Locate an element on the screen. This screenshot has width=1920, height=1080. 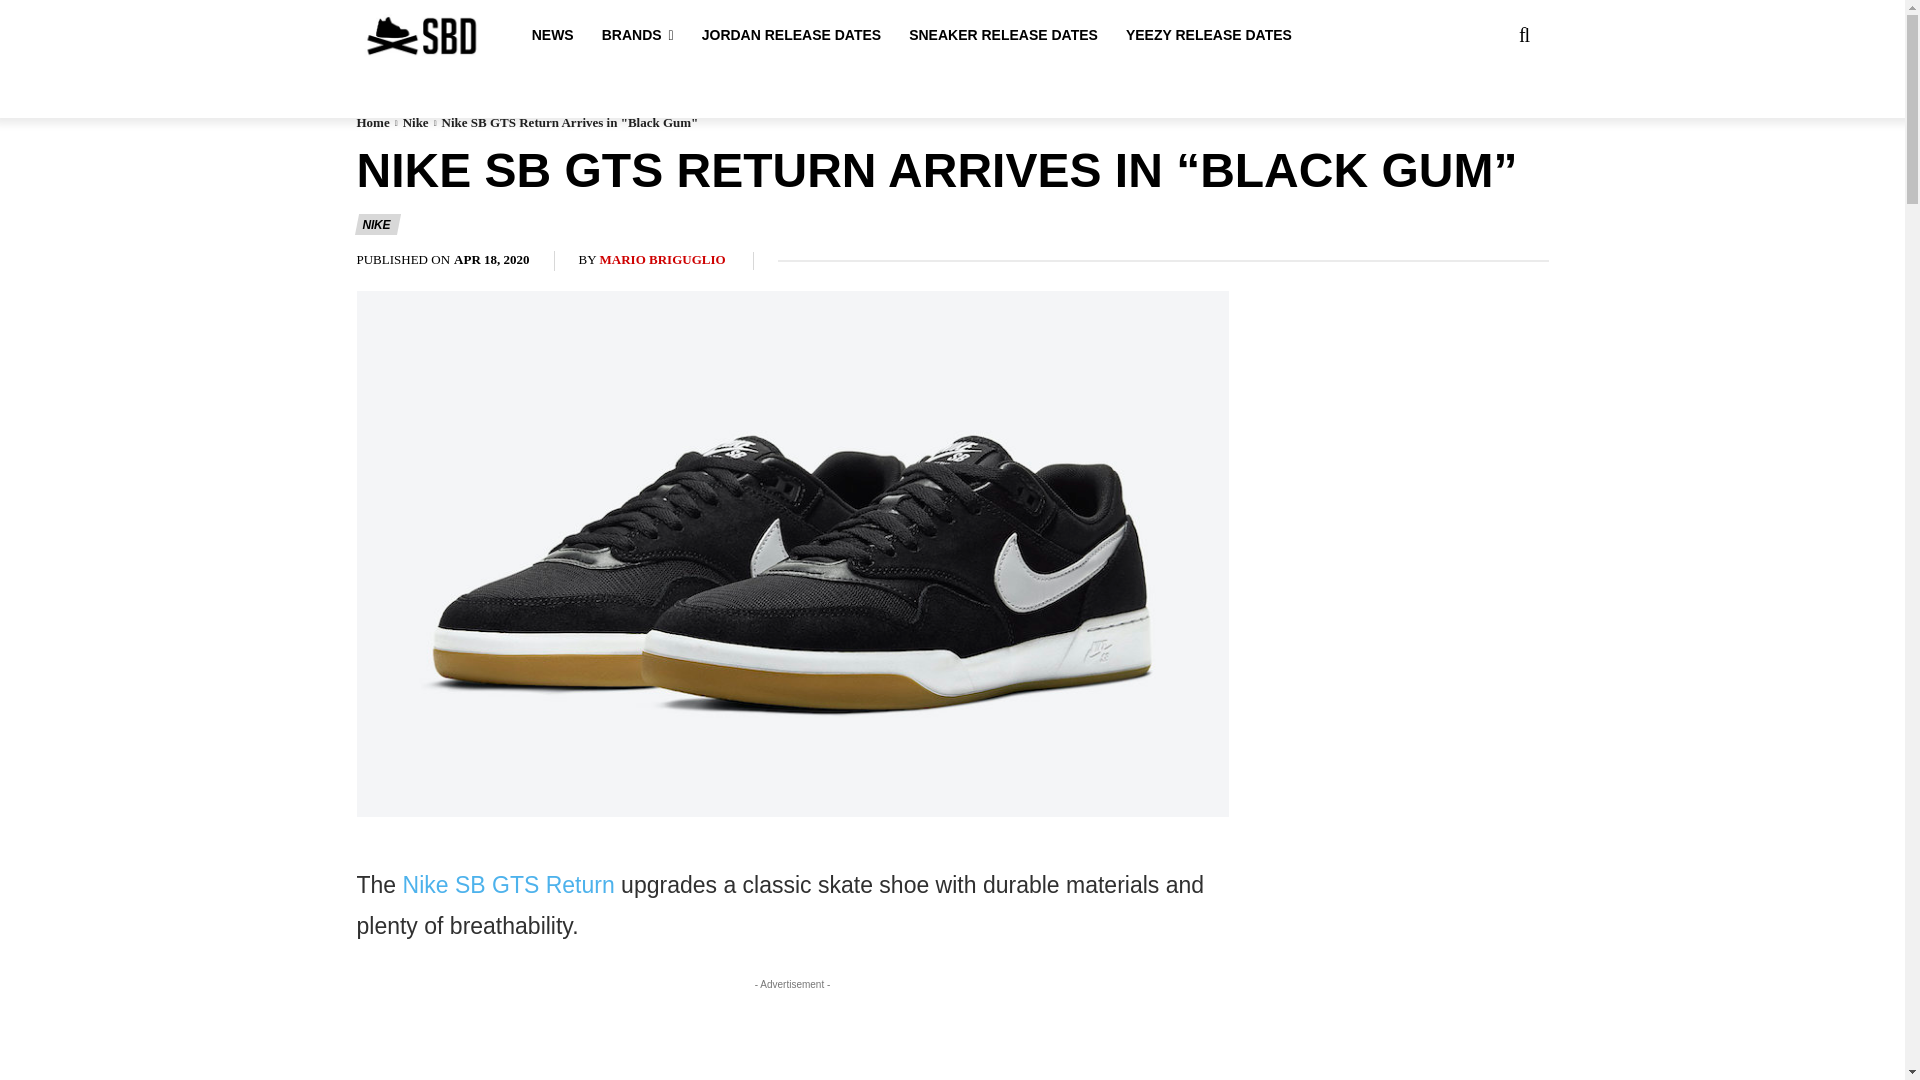
JORDAN RELEASE DATES is located at coordinates (792, 35).